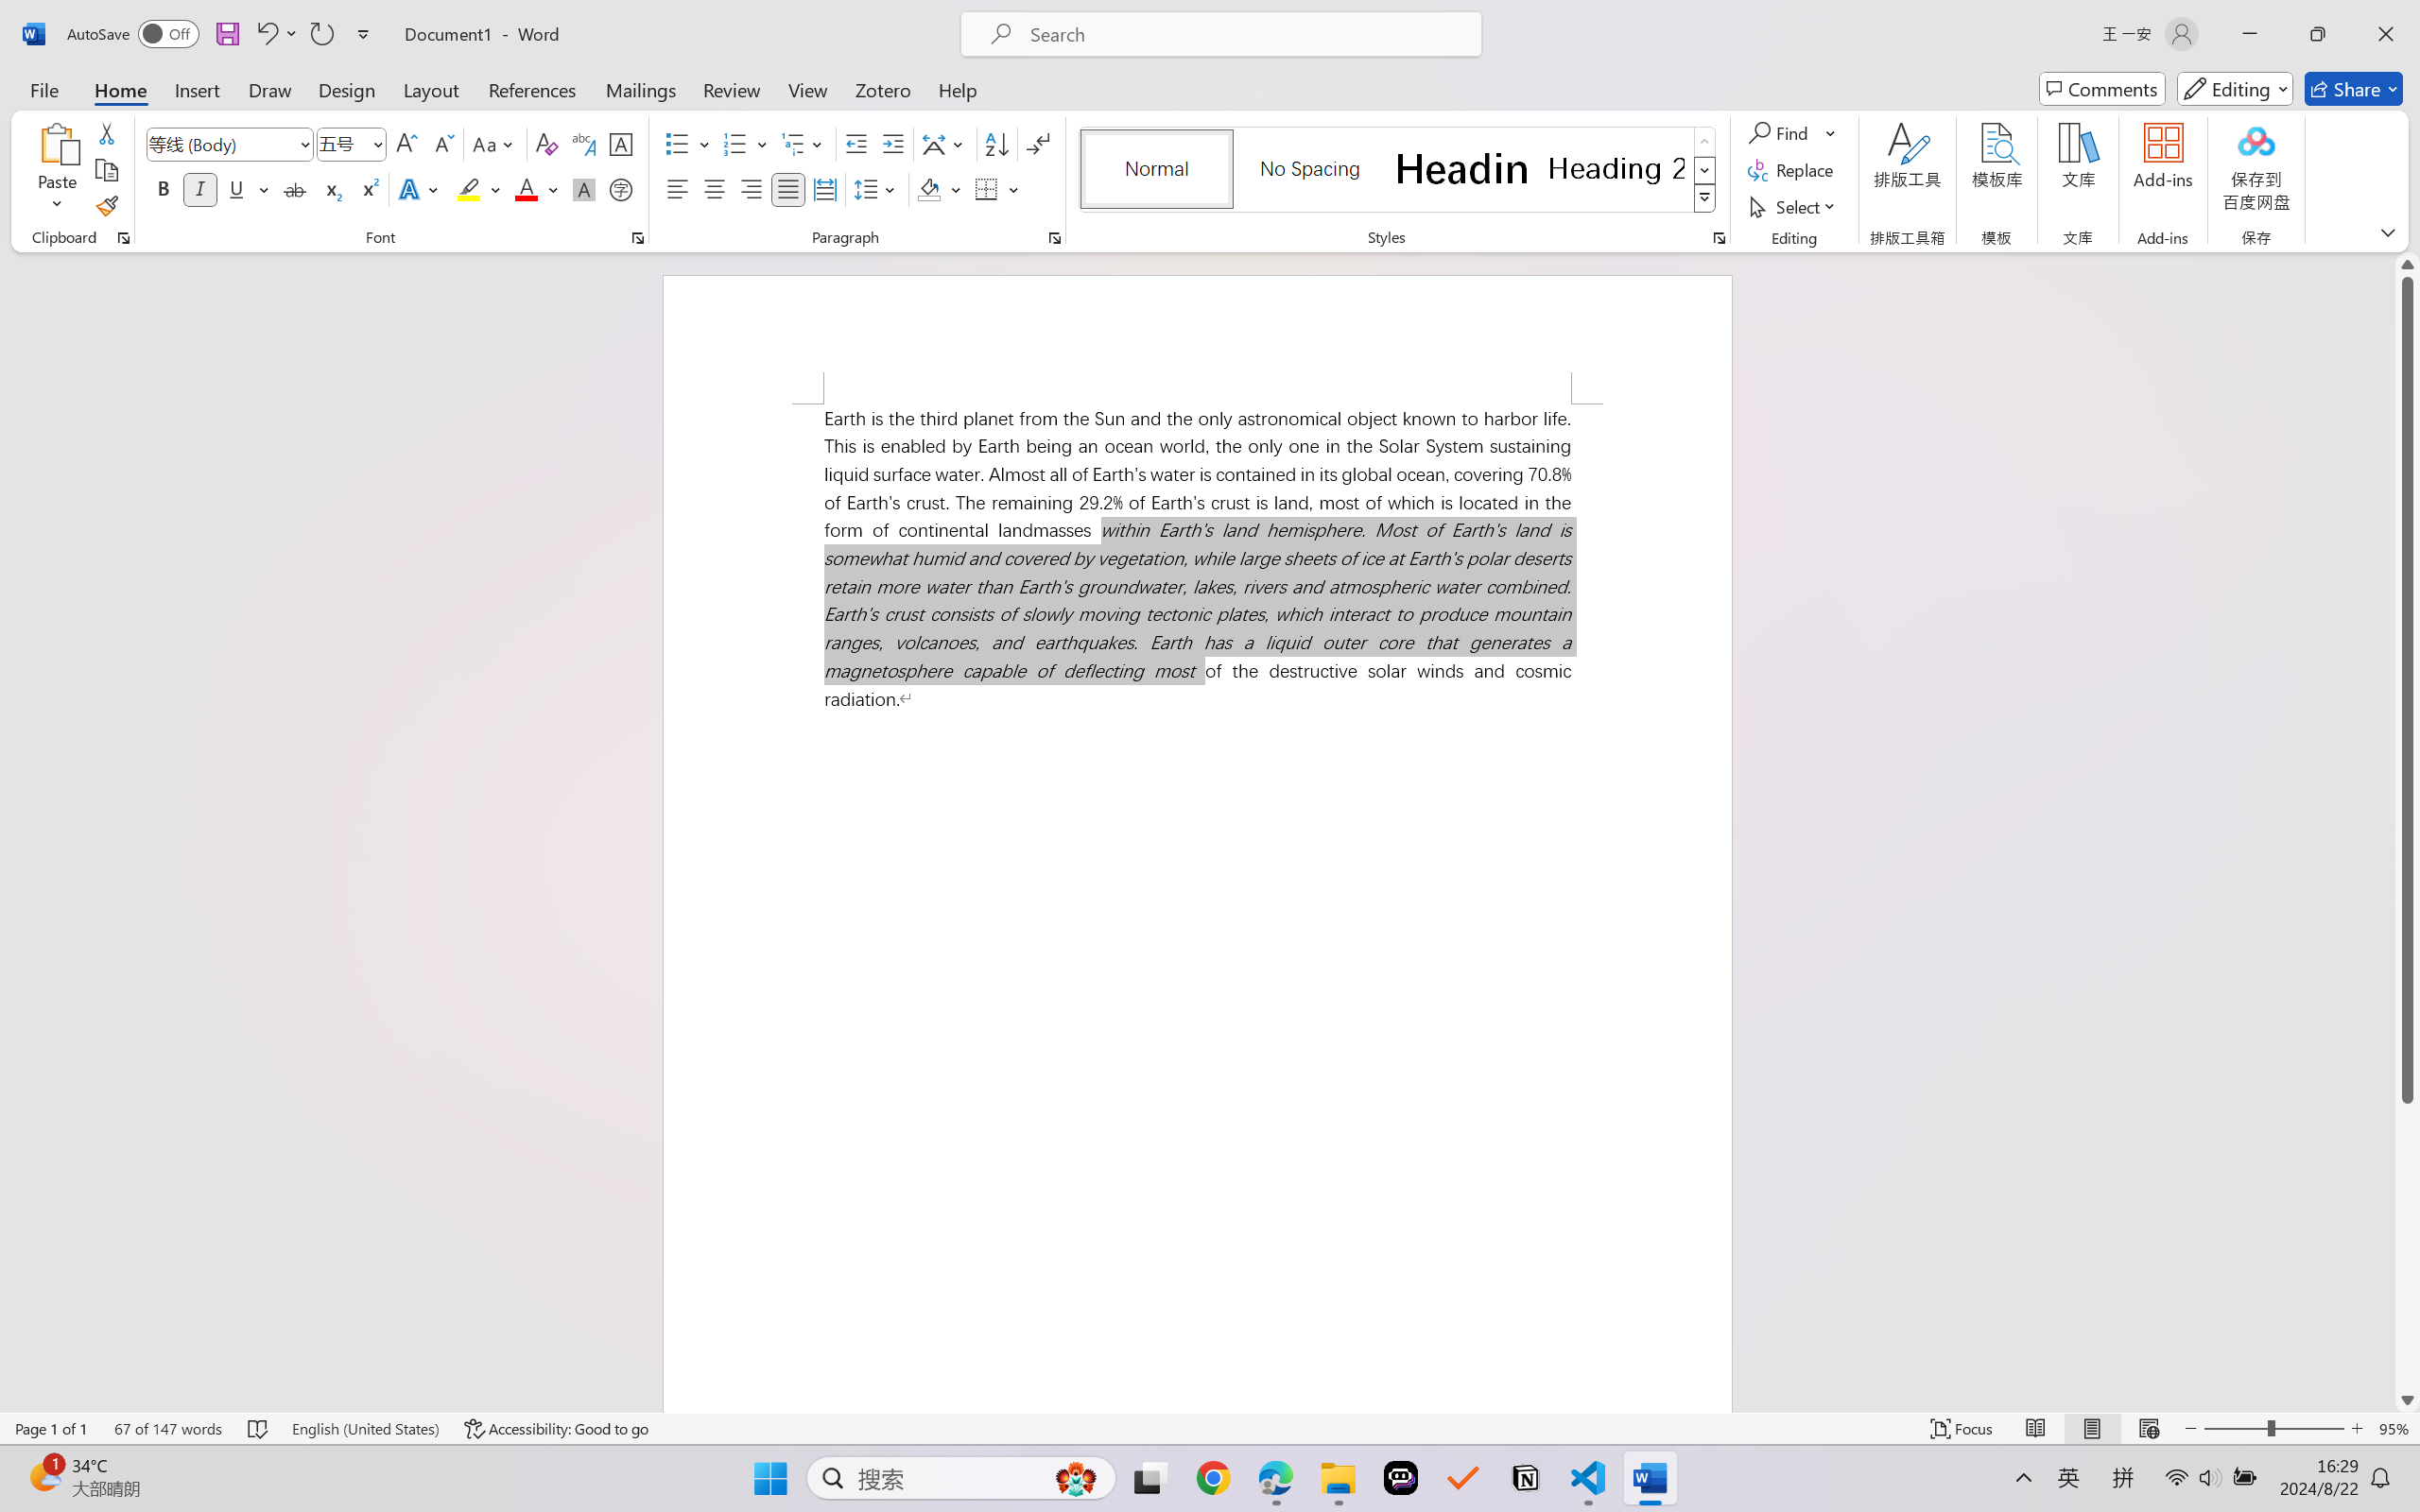 The image size is (2420, 1512). I want to click on Undo Italic, so click(266, 34).